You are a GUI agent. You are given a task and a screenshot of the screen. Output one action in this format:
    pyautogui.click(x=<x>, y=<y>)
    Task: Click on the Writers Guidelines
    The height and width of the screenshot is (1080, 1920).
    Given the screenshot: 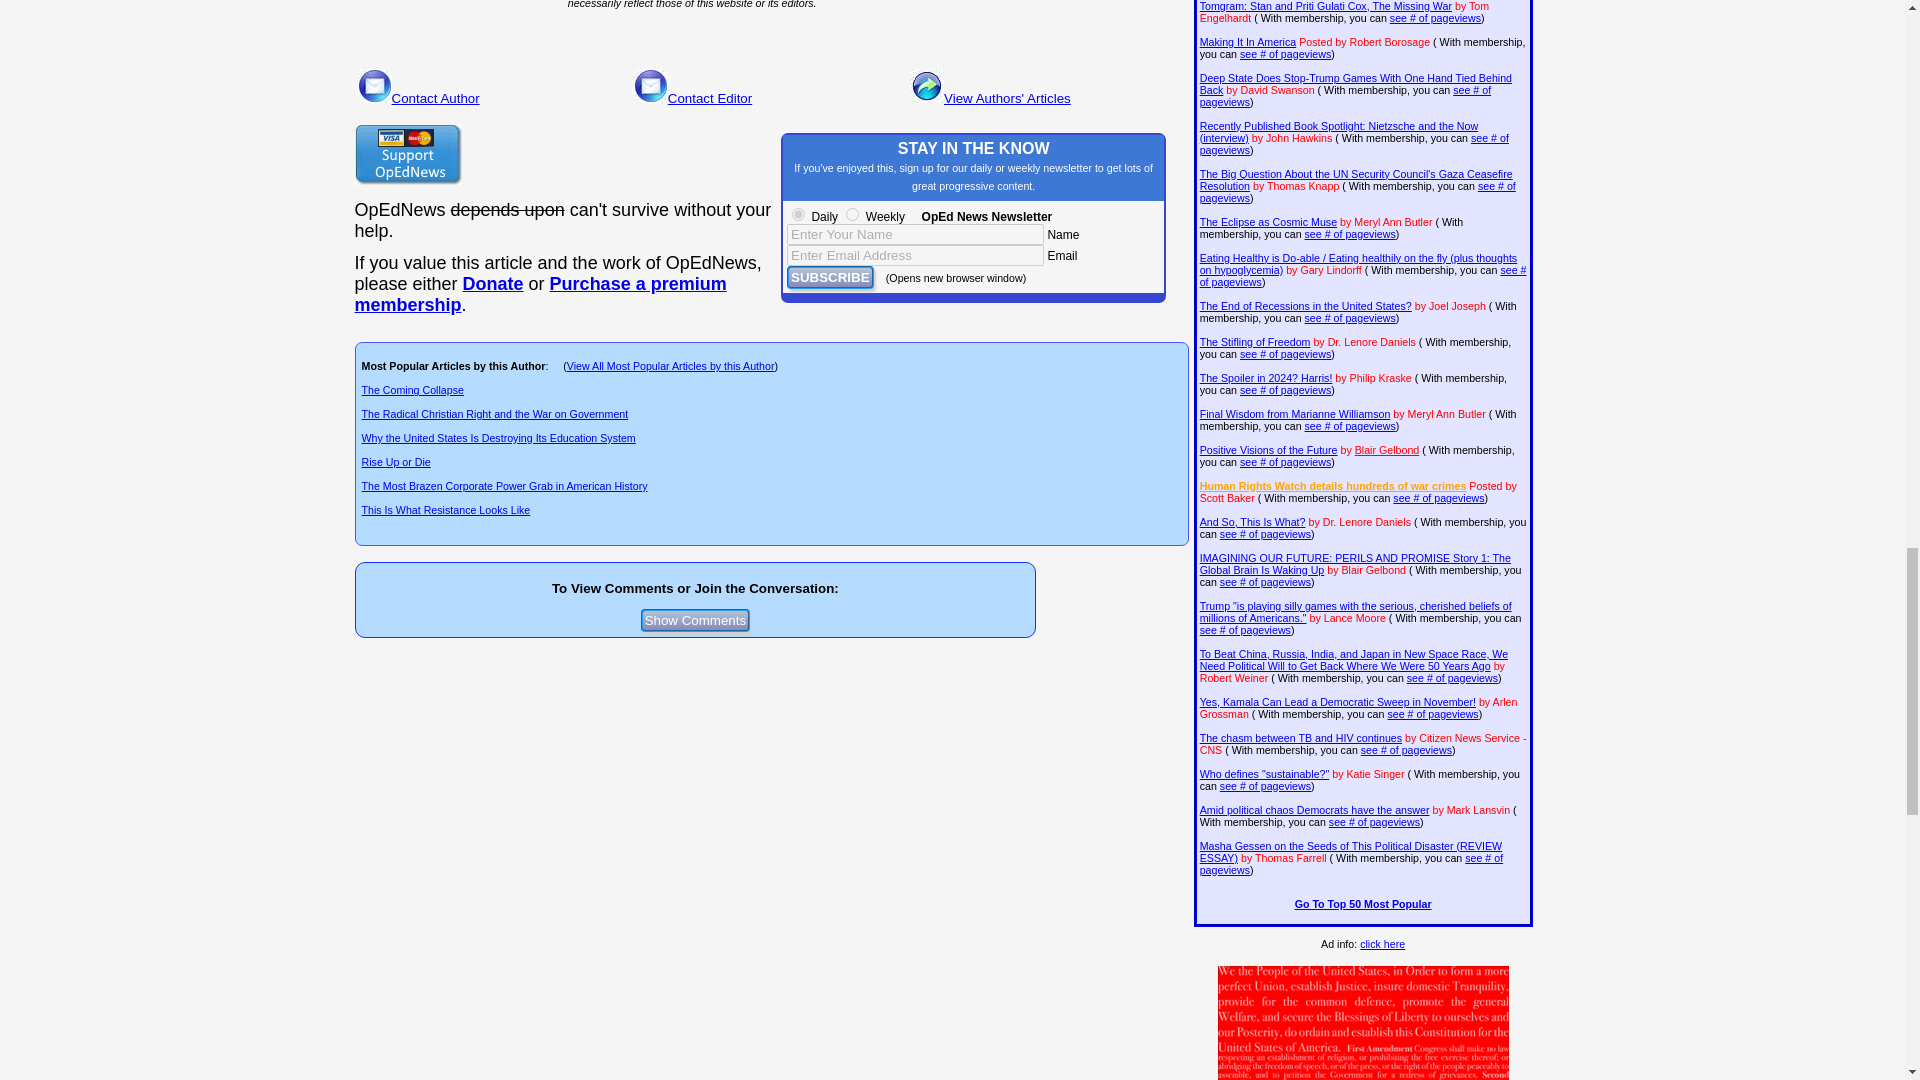 What is the action you would take?
    pyautogui.click(x=1001, y=14)
    